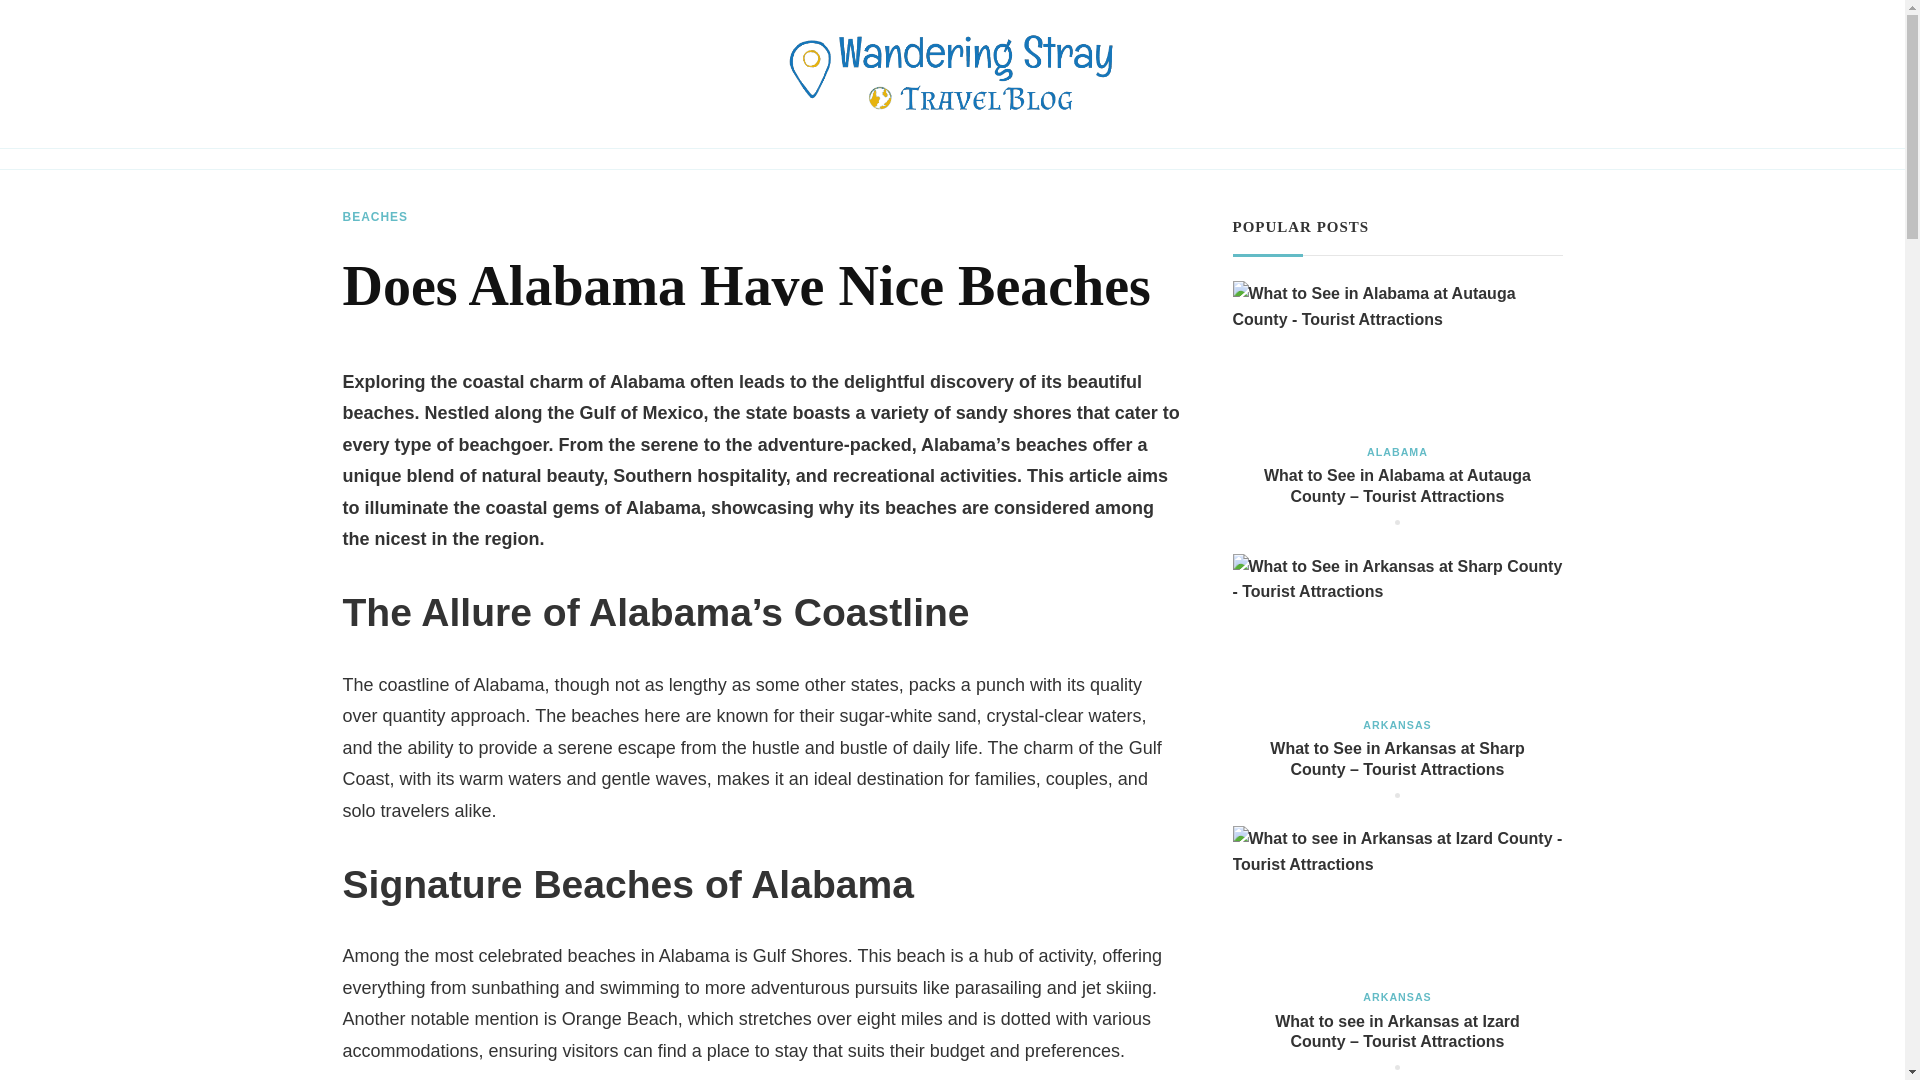  I want to click on ALABAMA, so click(1398, 452).